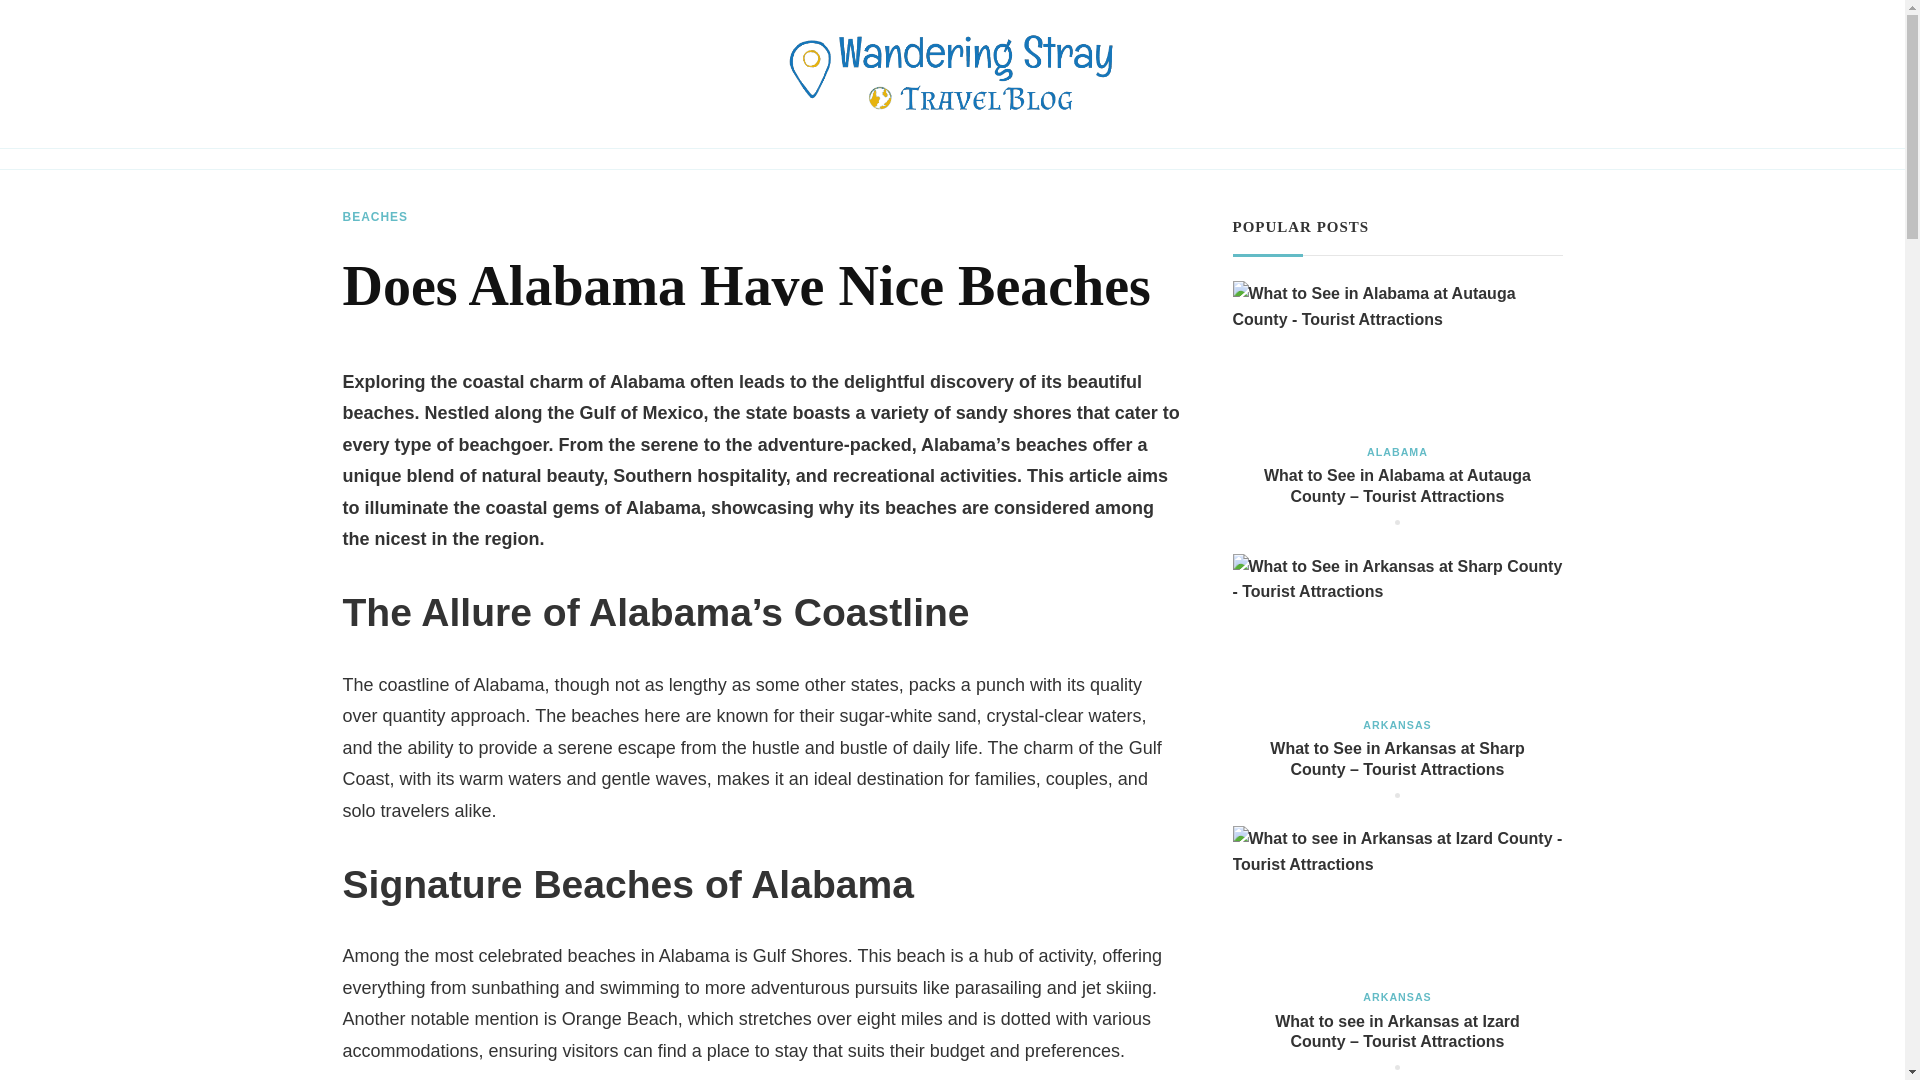  I want to click on ALABAMA, so click(1398, 452).